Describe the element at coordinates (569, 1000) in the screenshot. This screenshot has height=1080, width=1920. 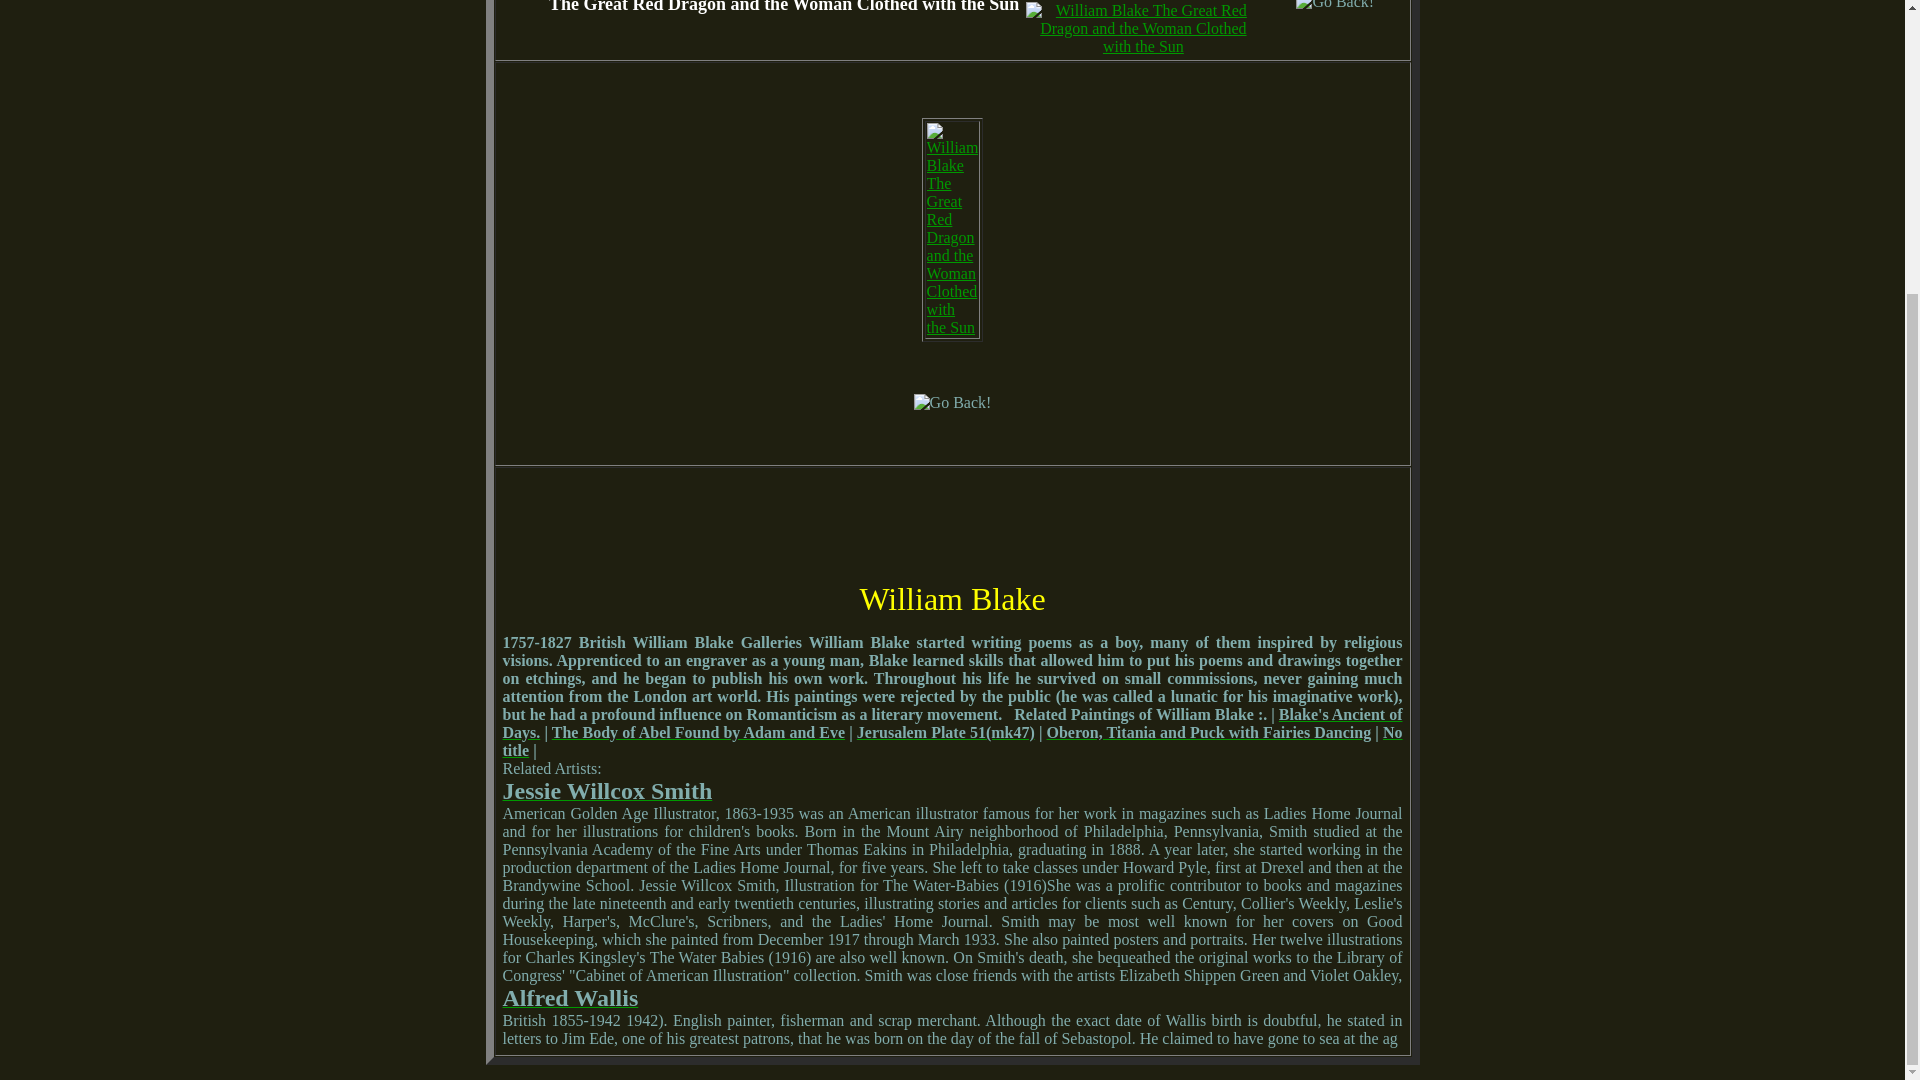
I see `Alfred Wallis` at that location.